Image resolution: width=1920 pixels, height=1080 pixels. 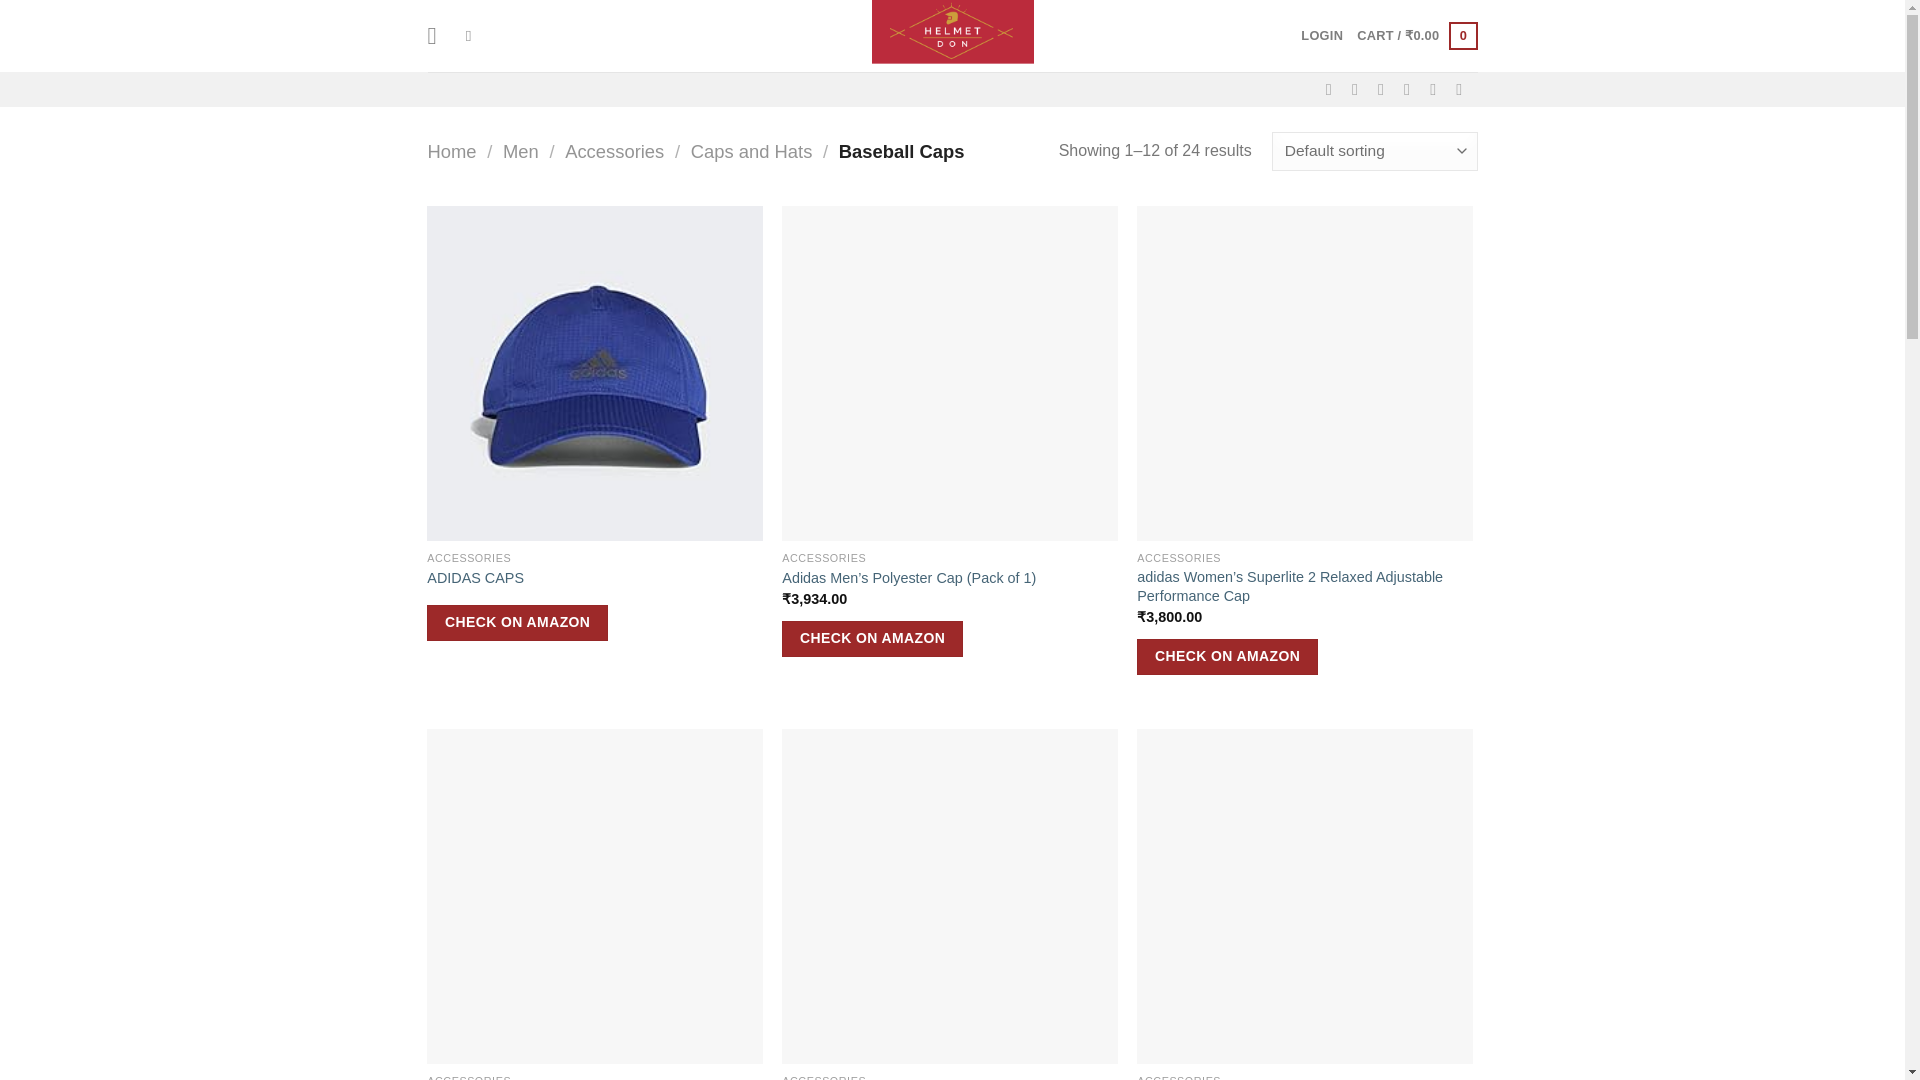 What do you see at coordinates (594, 896) in the screenshot?
I see `BOLAX Pack of 2 Combo Ediko Cap Baseball Cap 4` at bounding box center [594, 896].